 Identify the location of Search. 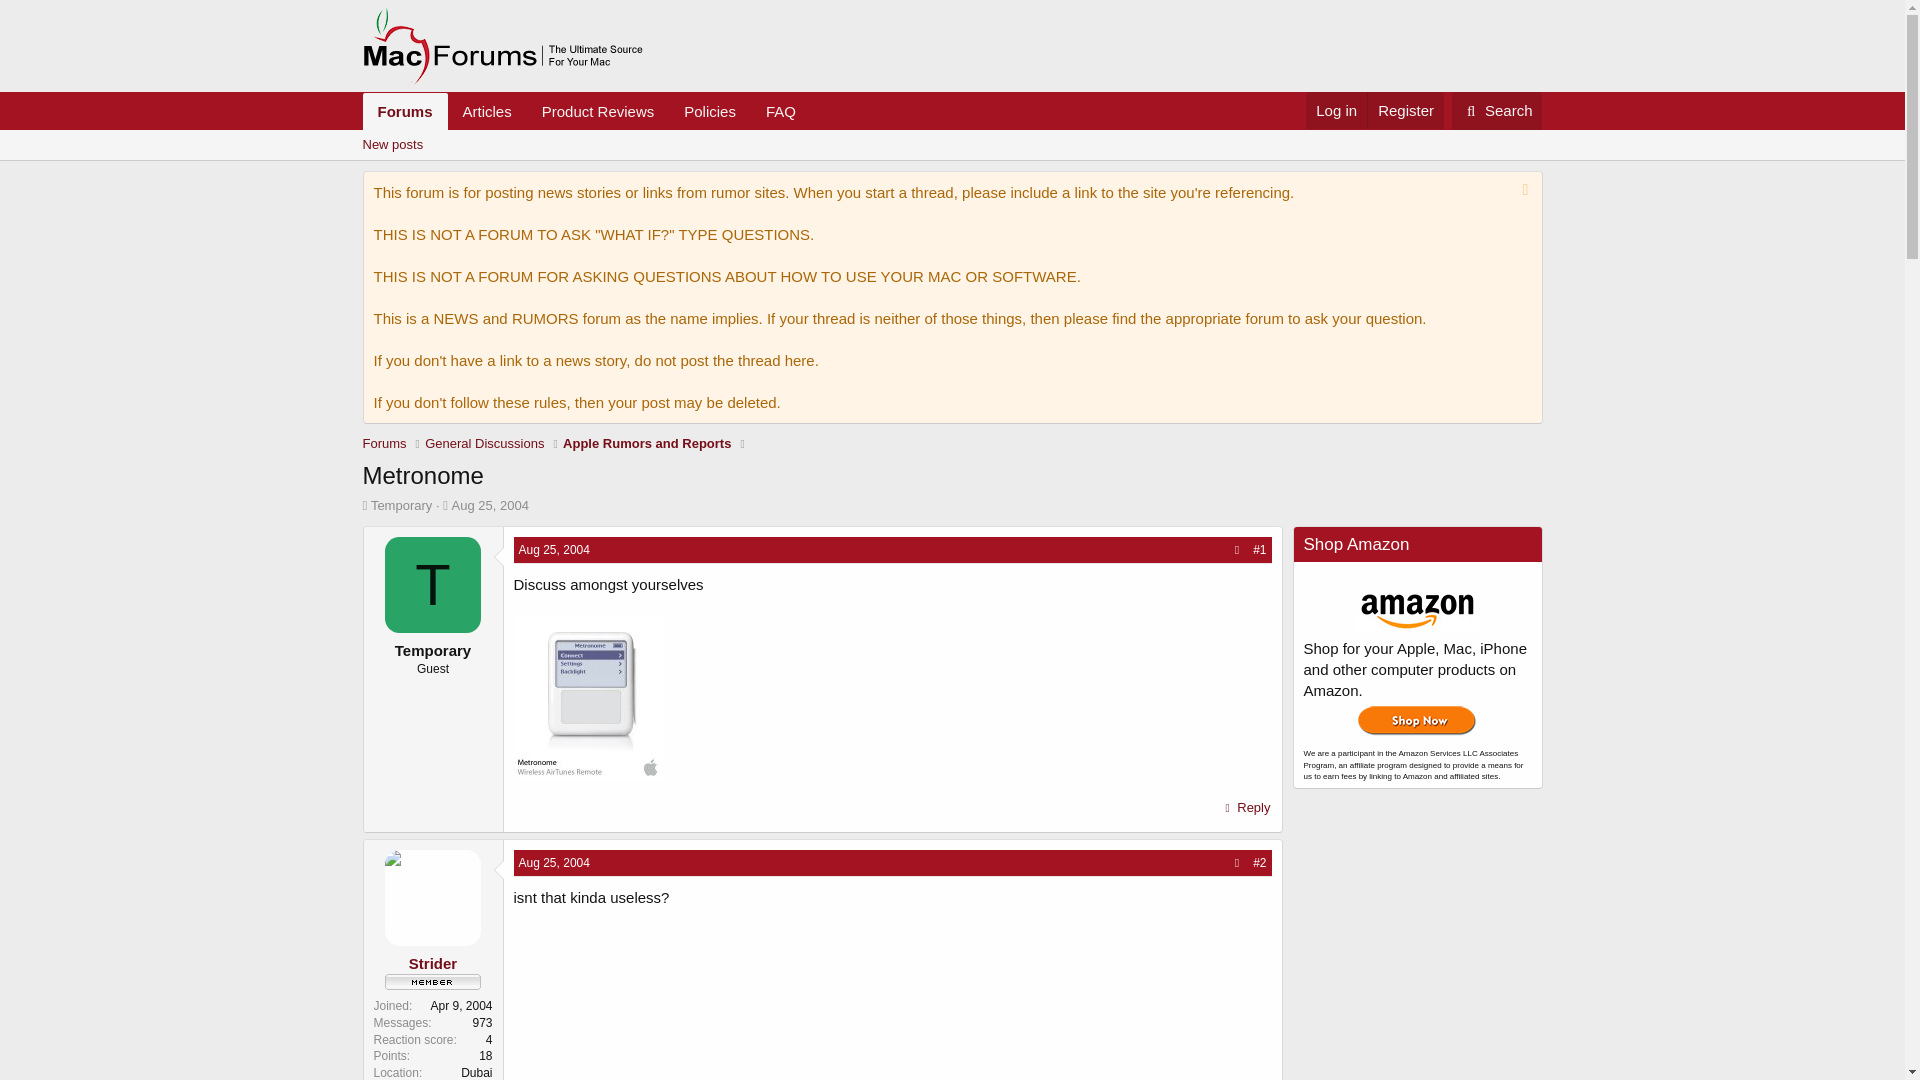
(1405, 110).